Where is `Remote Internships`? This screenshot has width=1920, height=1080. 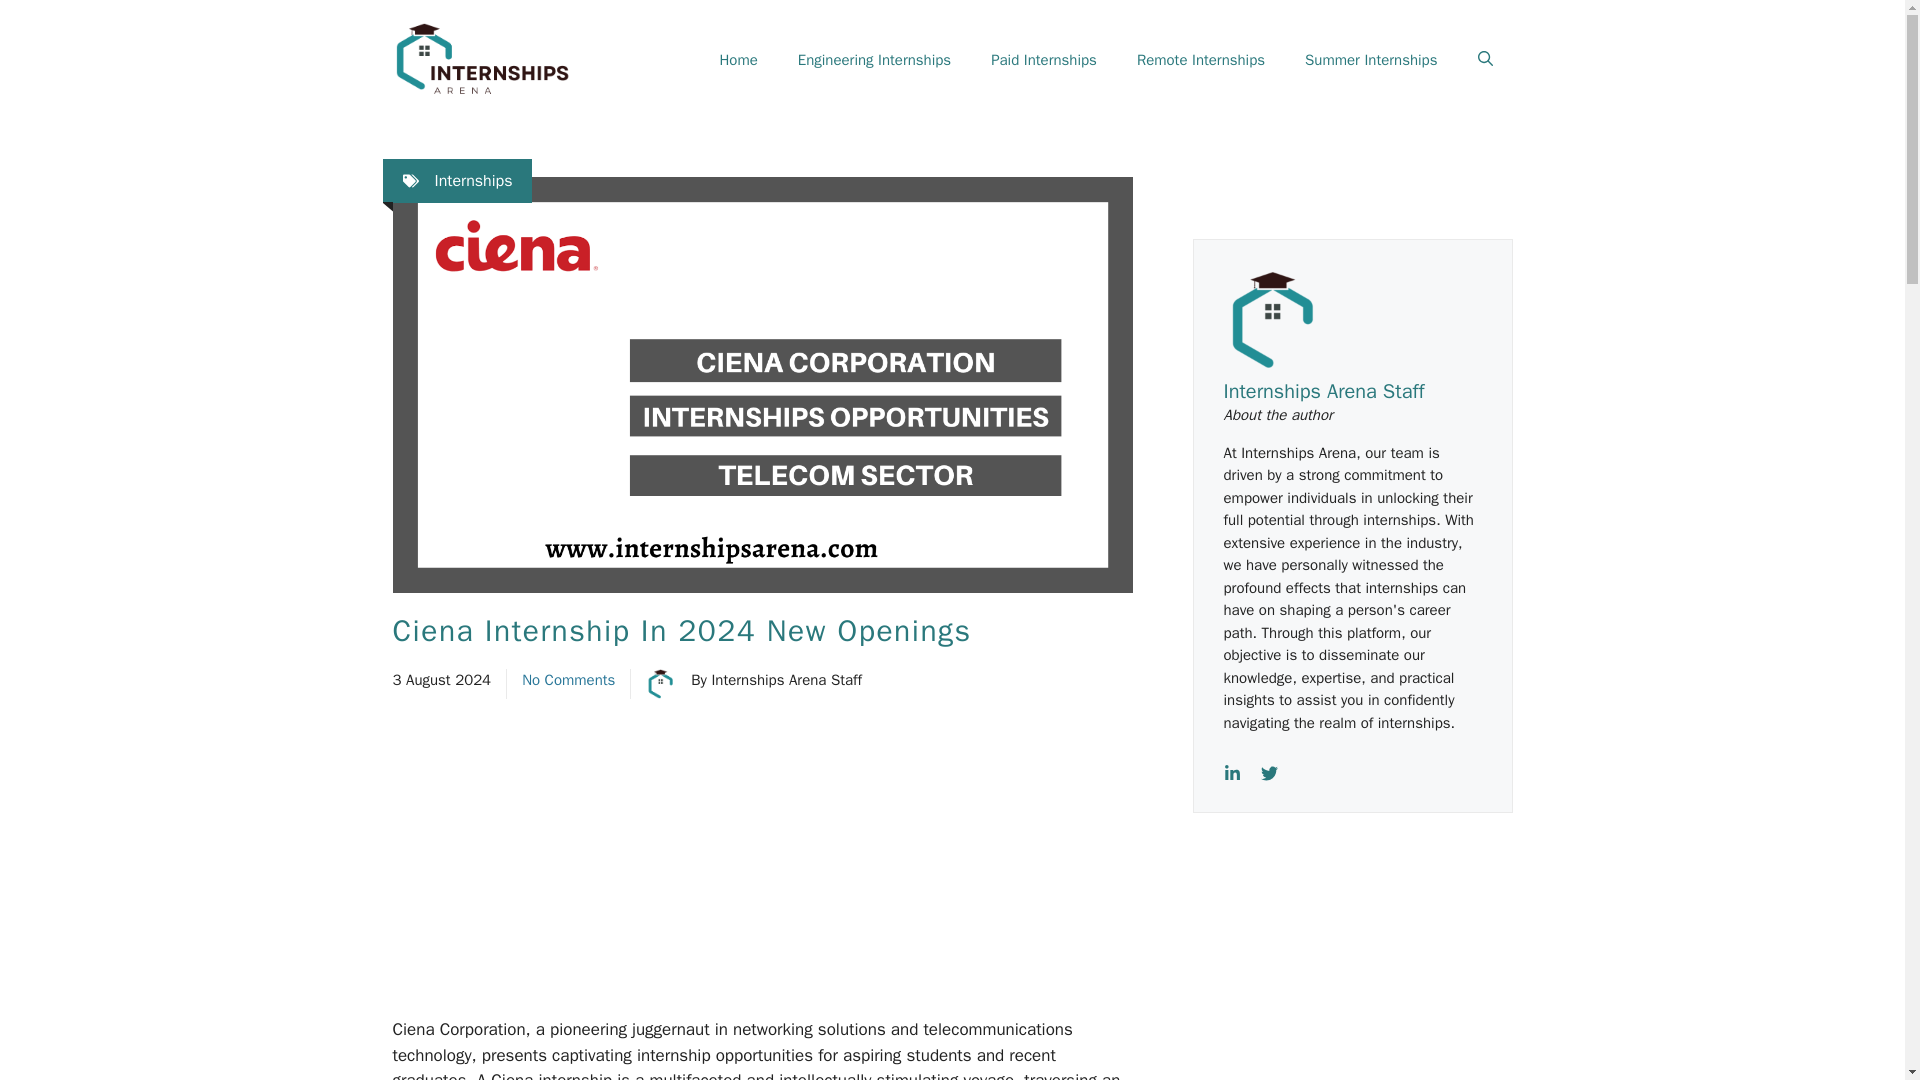 Remote Internships is located at coordinates (1200, 60).